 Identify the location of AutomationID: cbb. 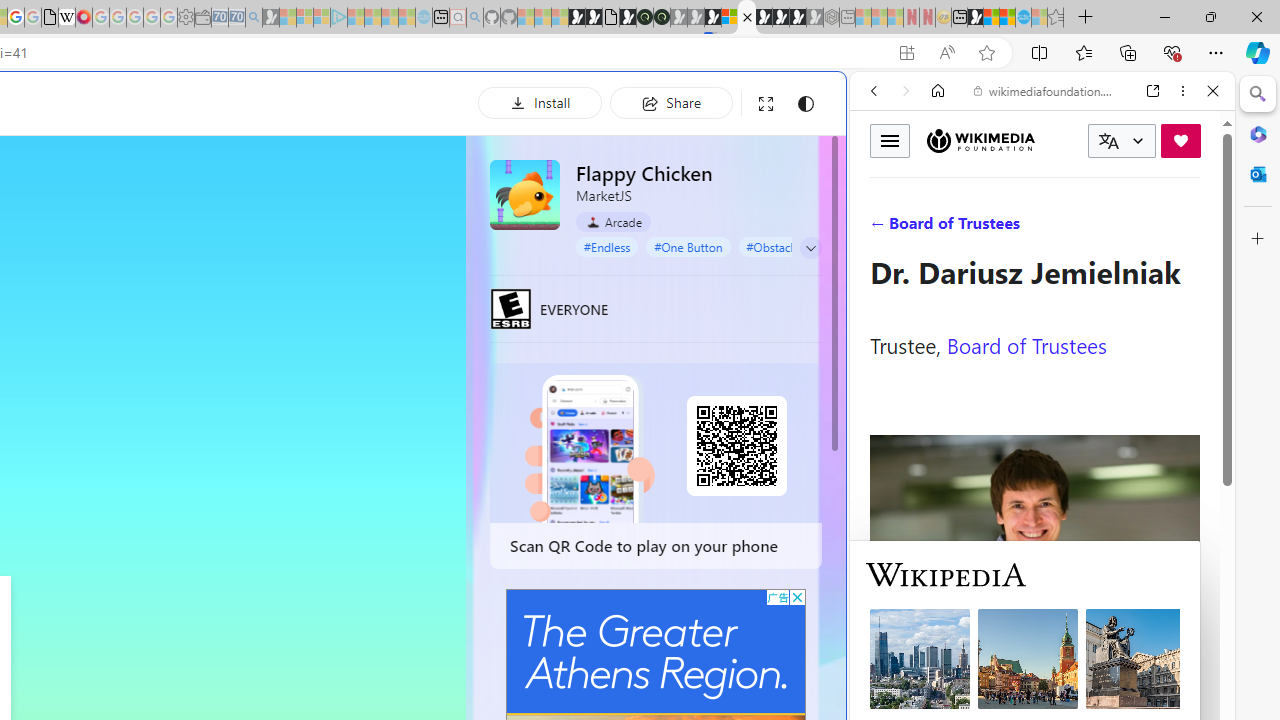
(797, 596).